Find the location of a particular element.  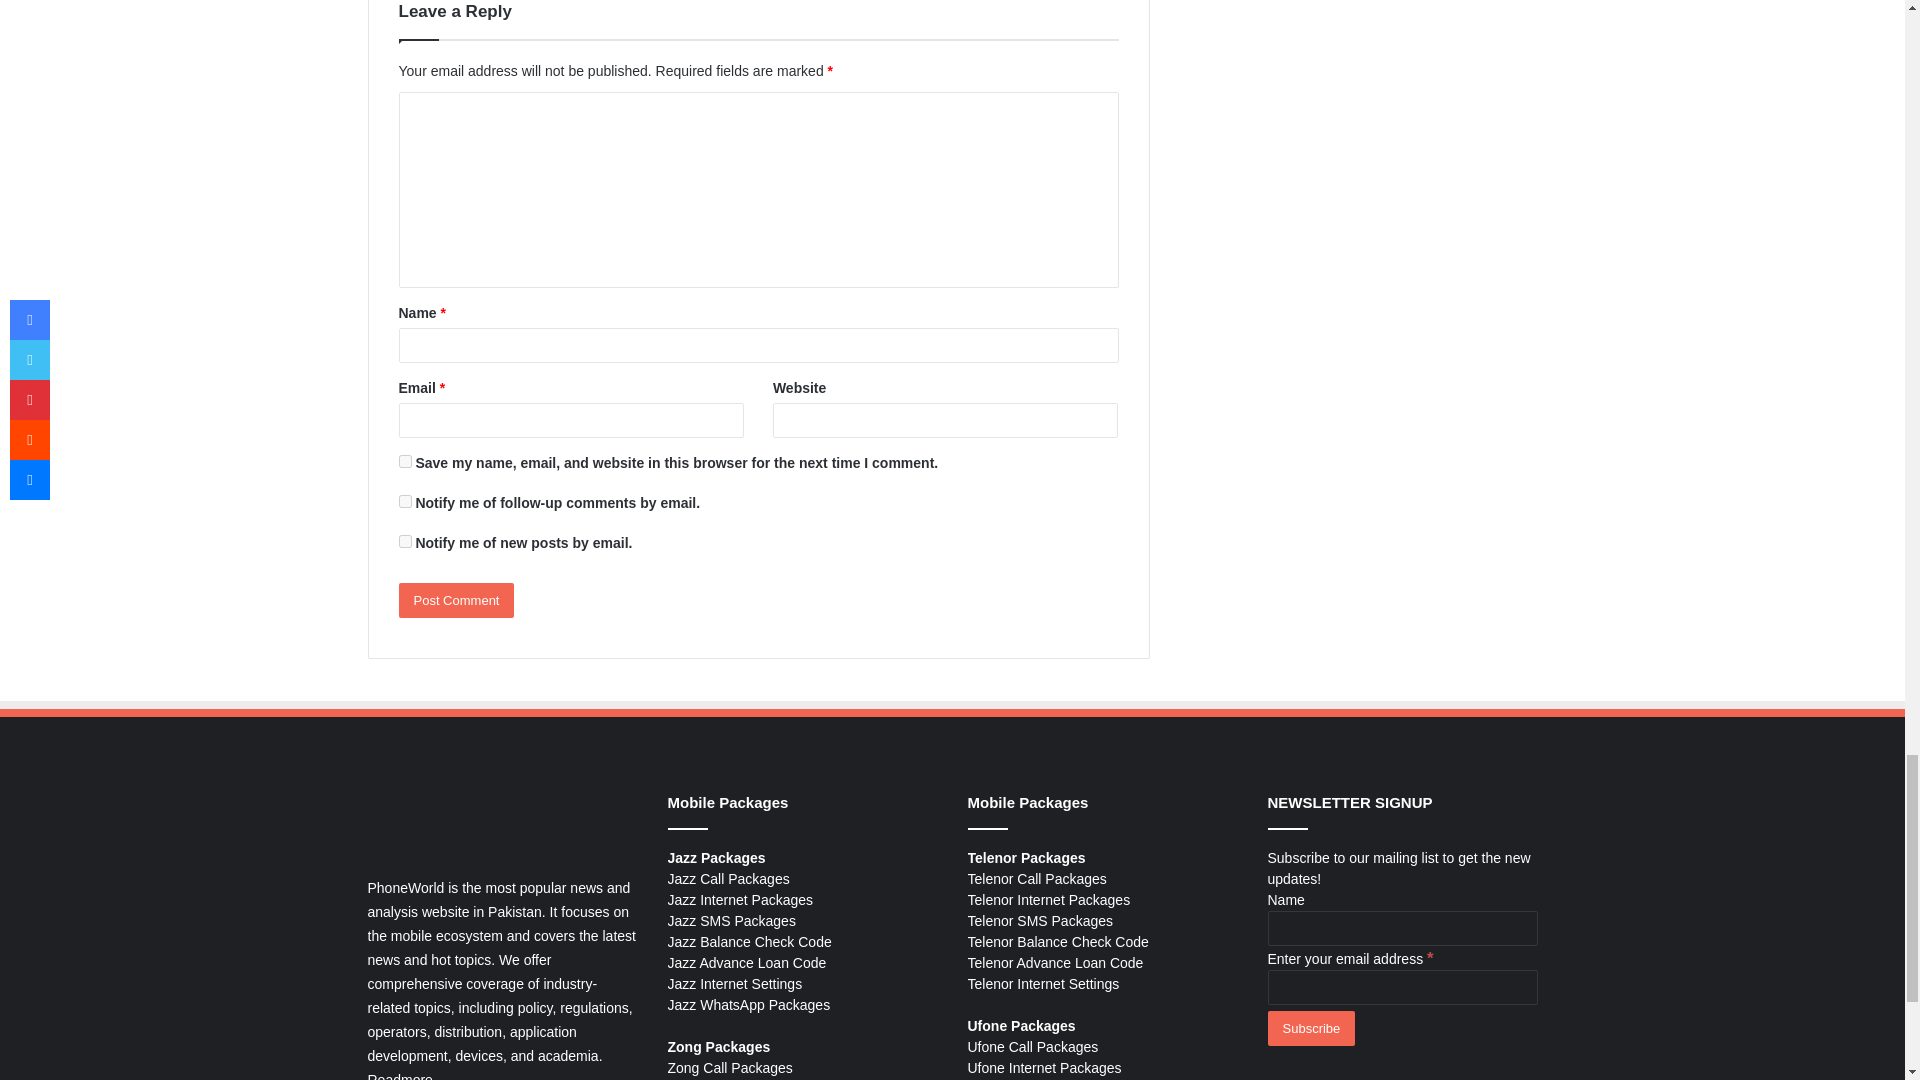

subscribe is located at coordinates (404, 540).